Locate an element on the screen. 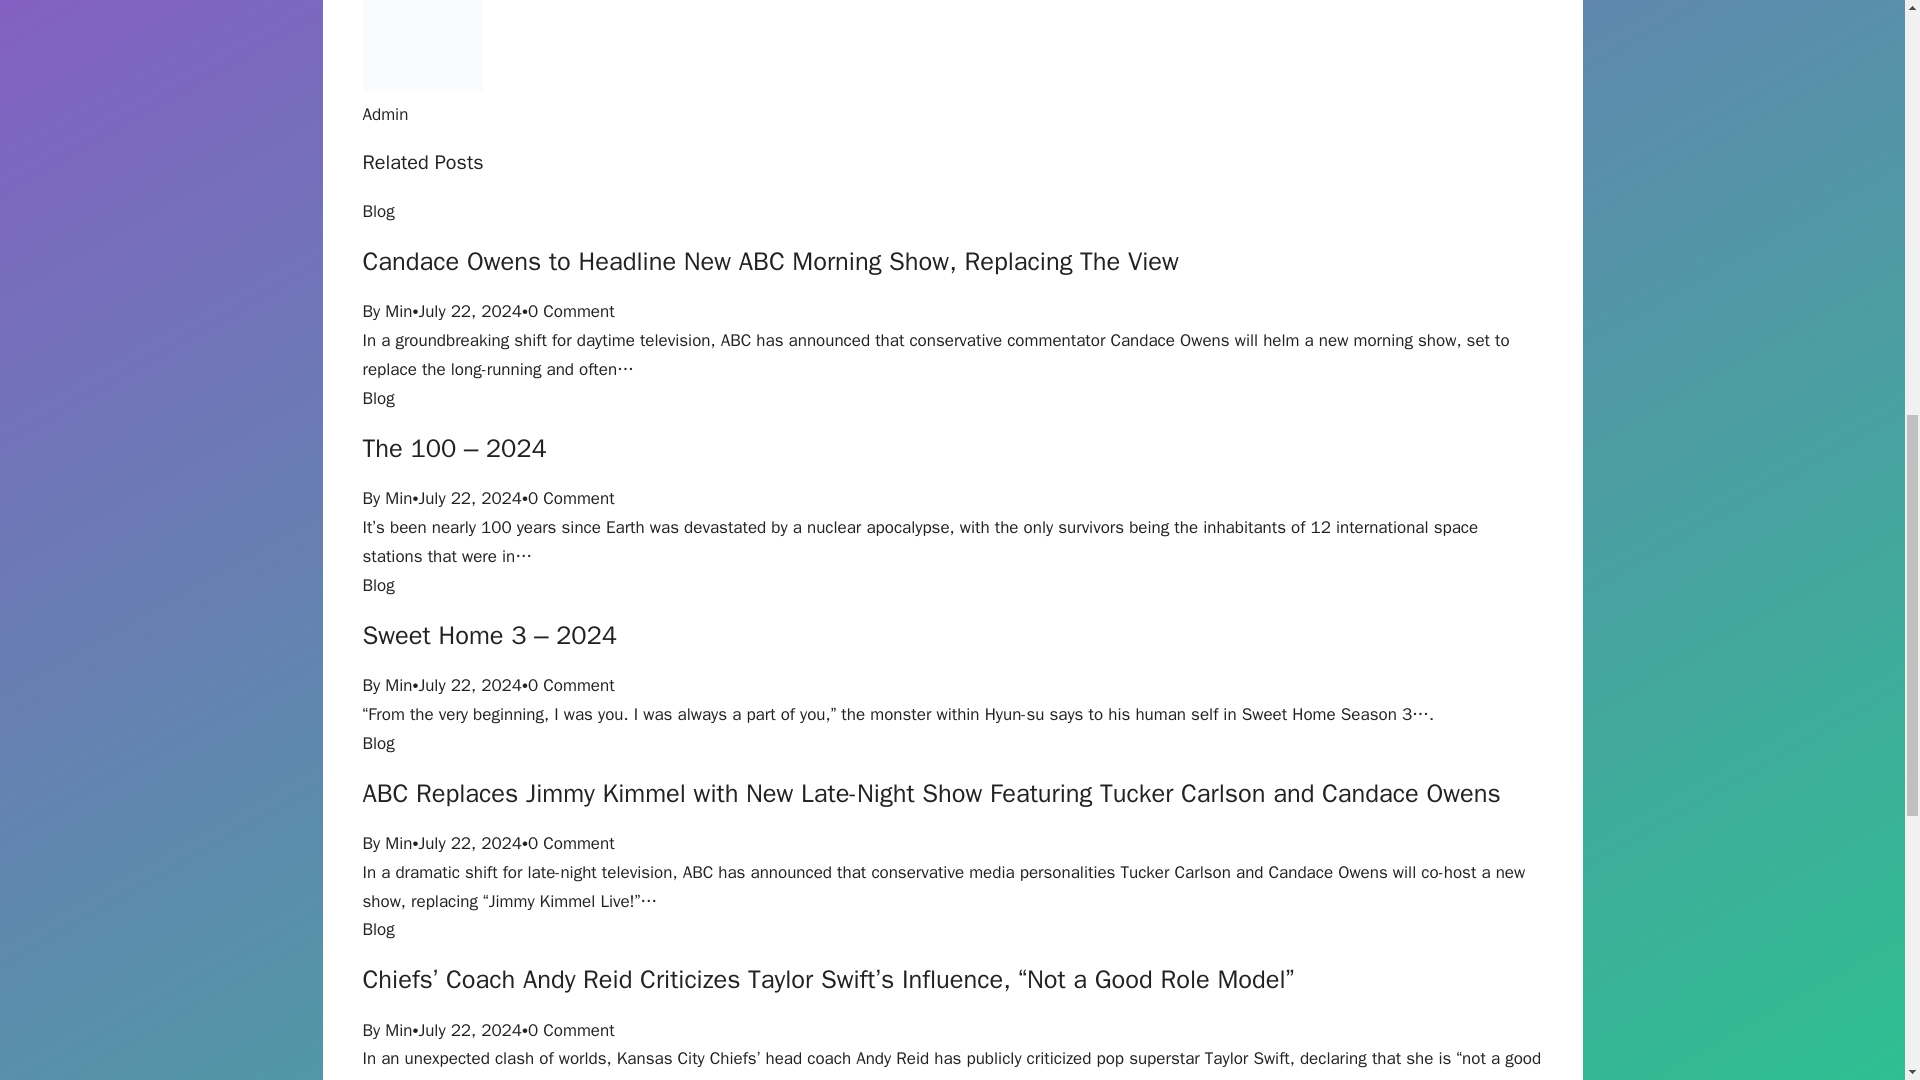 Image resolution: width=1920 pixels, height=1080 pixels. Min is located at coordinates (398, 843).